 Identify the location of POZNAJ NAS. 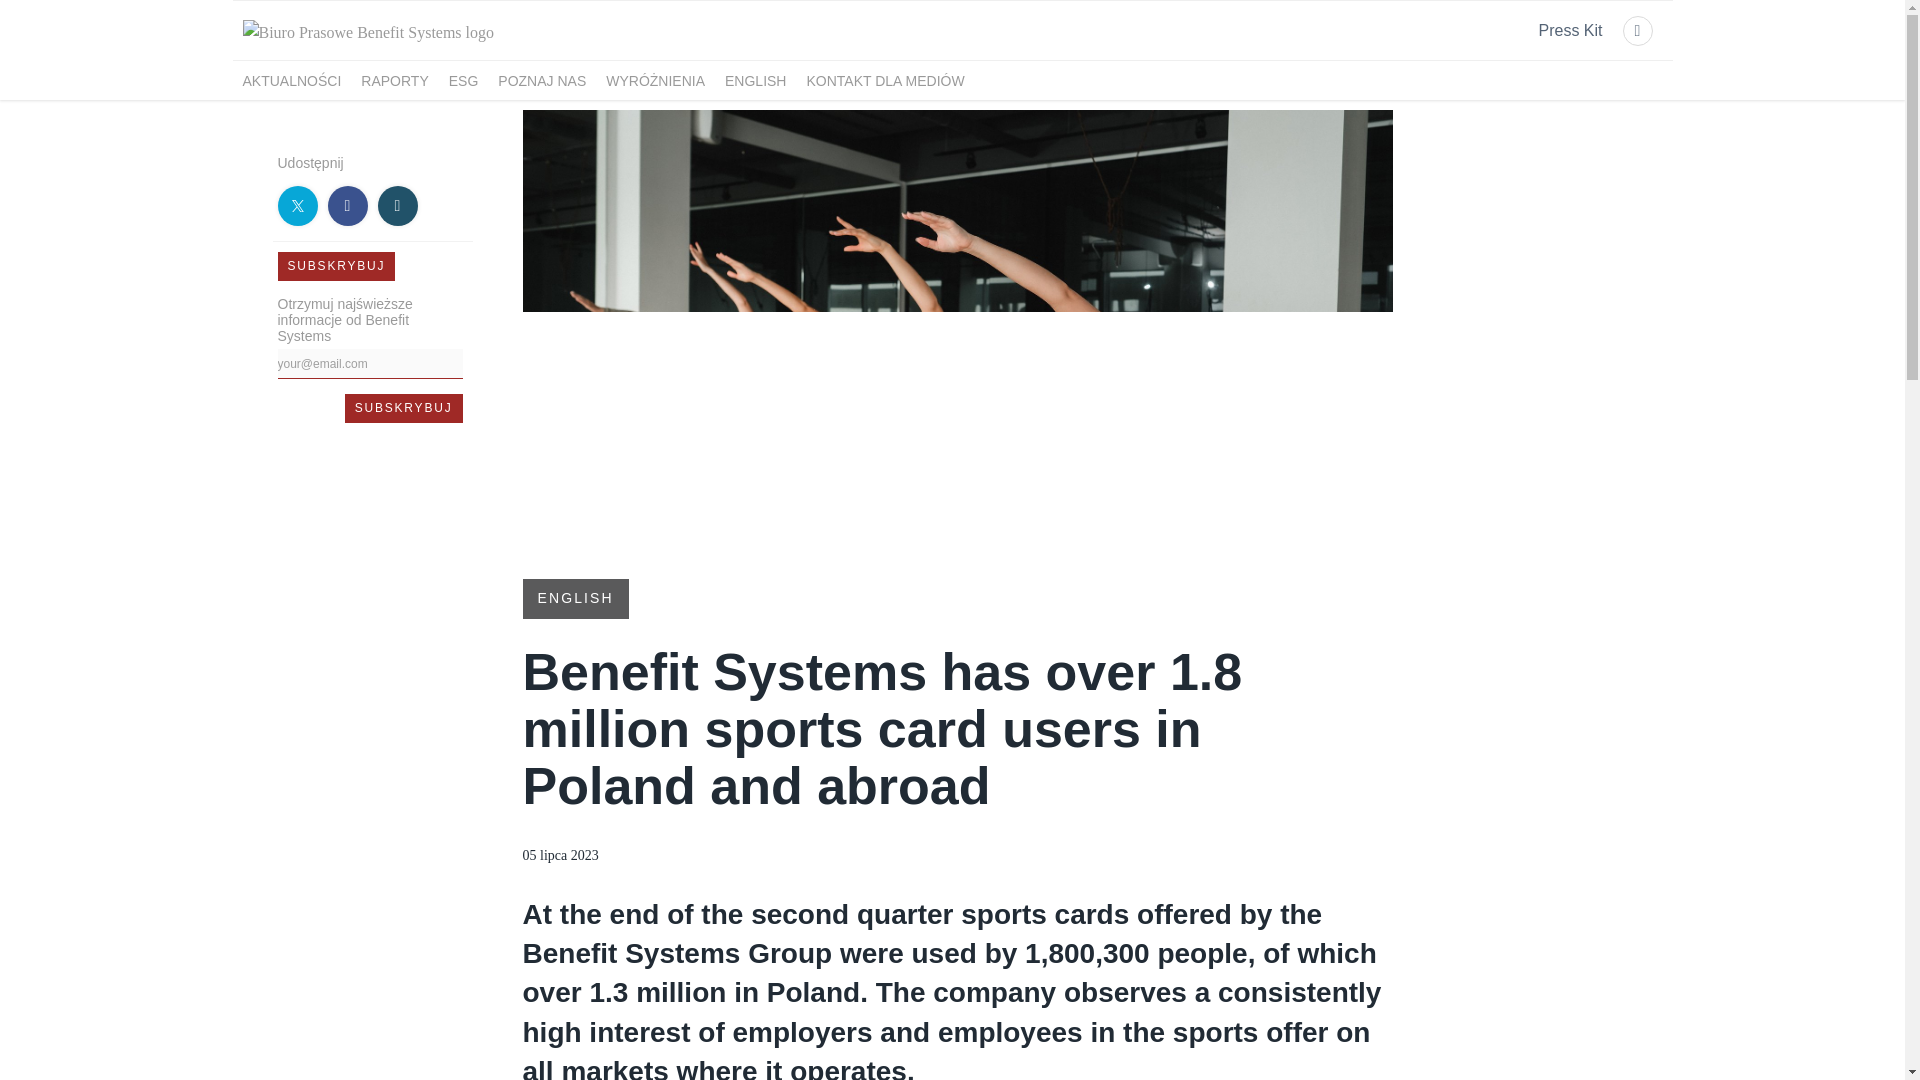
(541, 80).